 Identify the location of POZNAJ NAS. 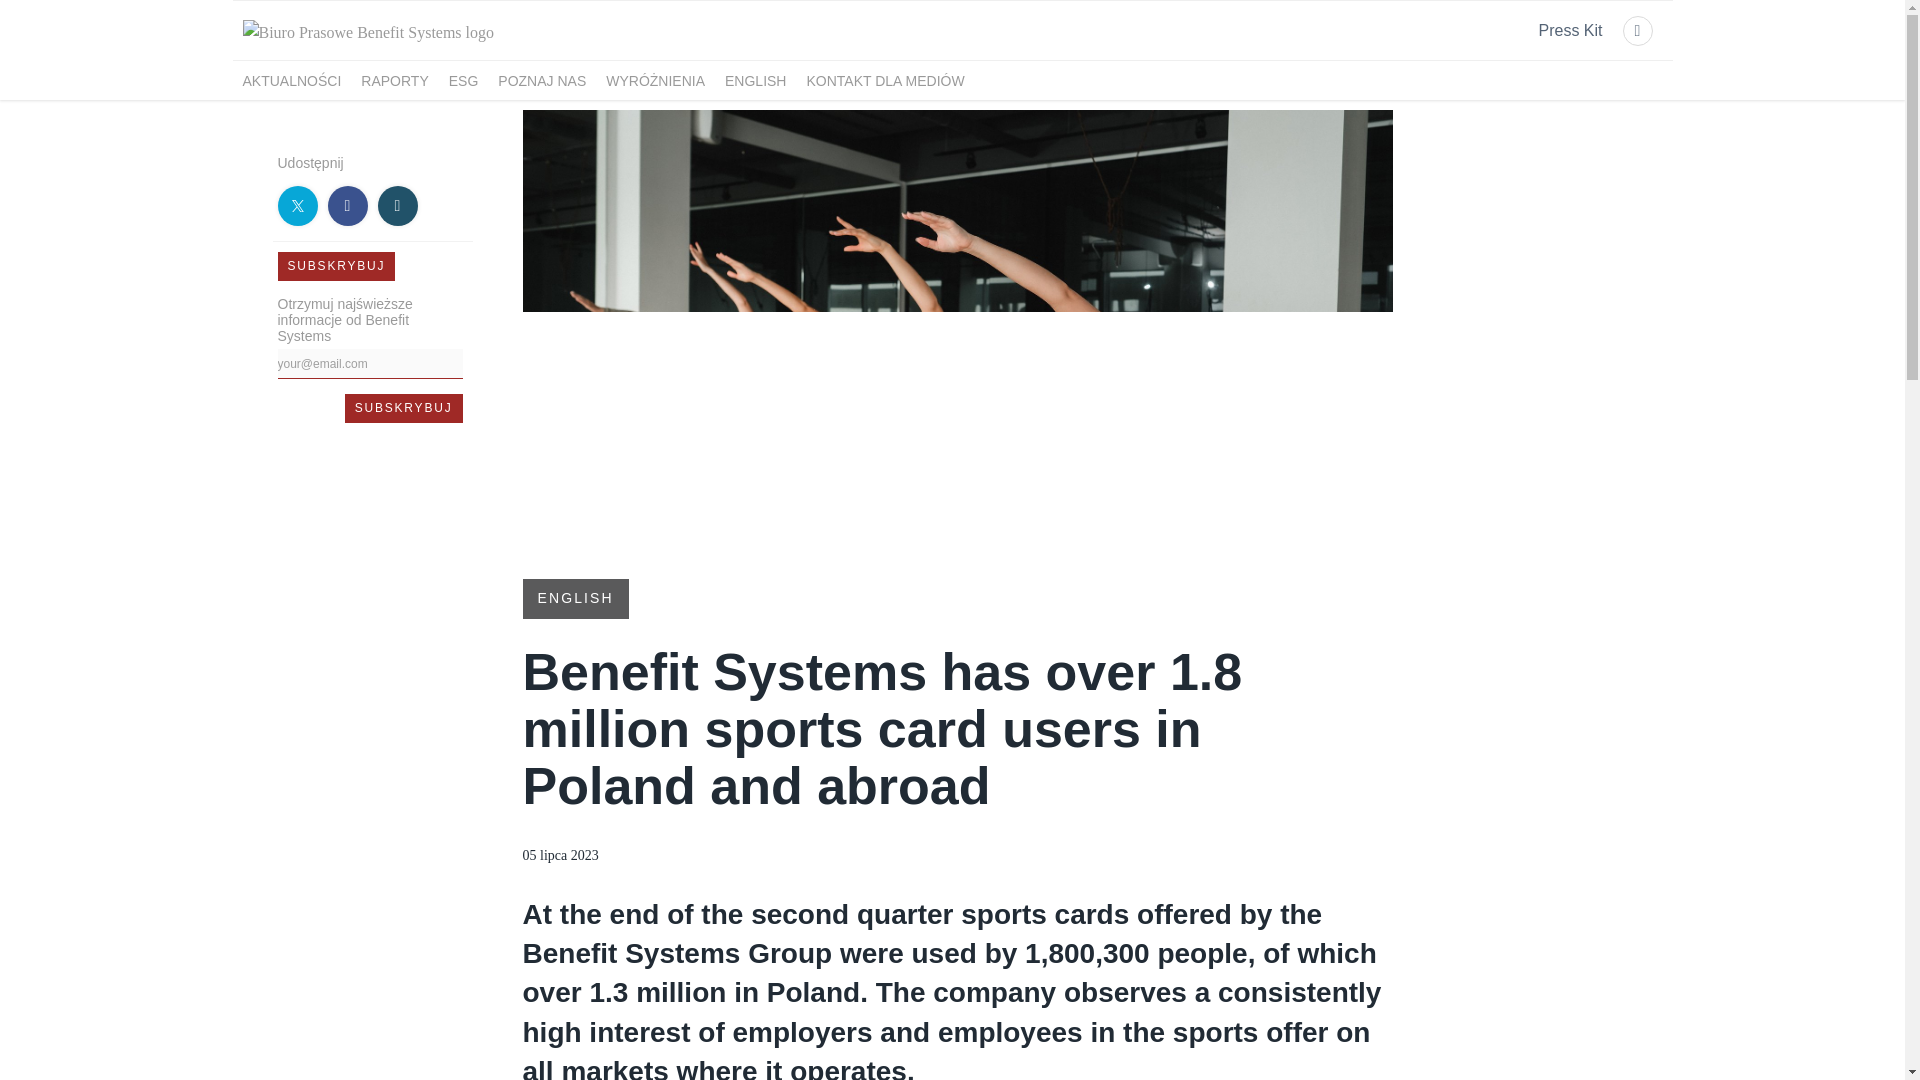
(541, 80).